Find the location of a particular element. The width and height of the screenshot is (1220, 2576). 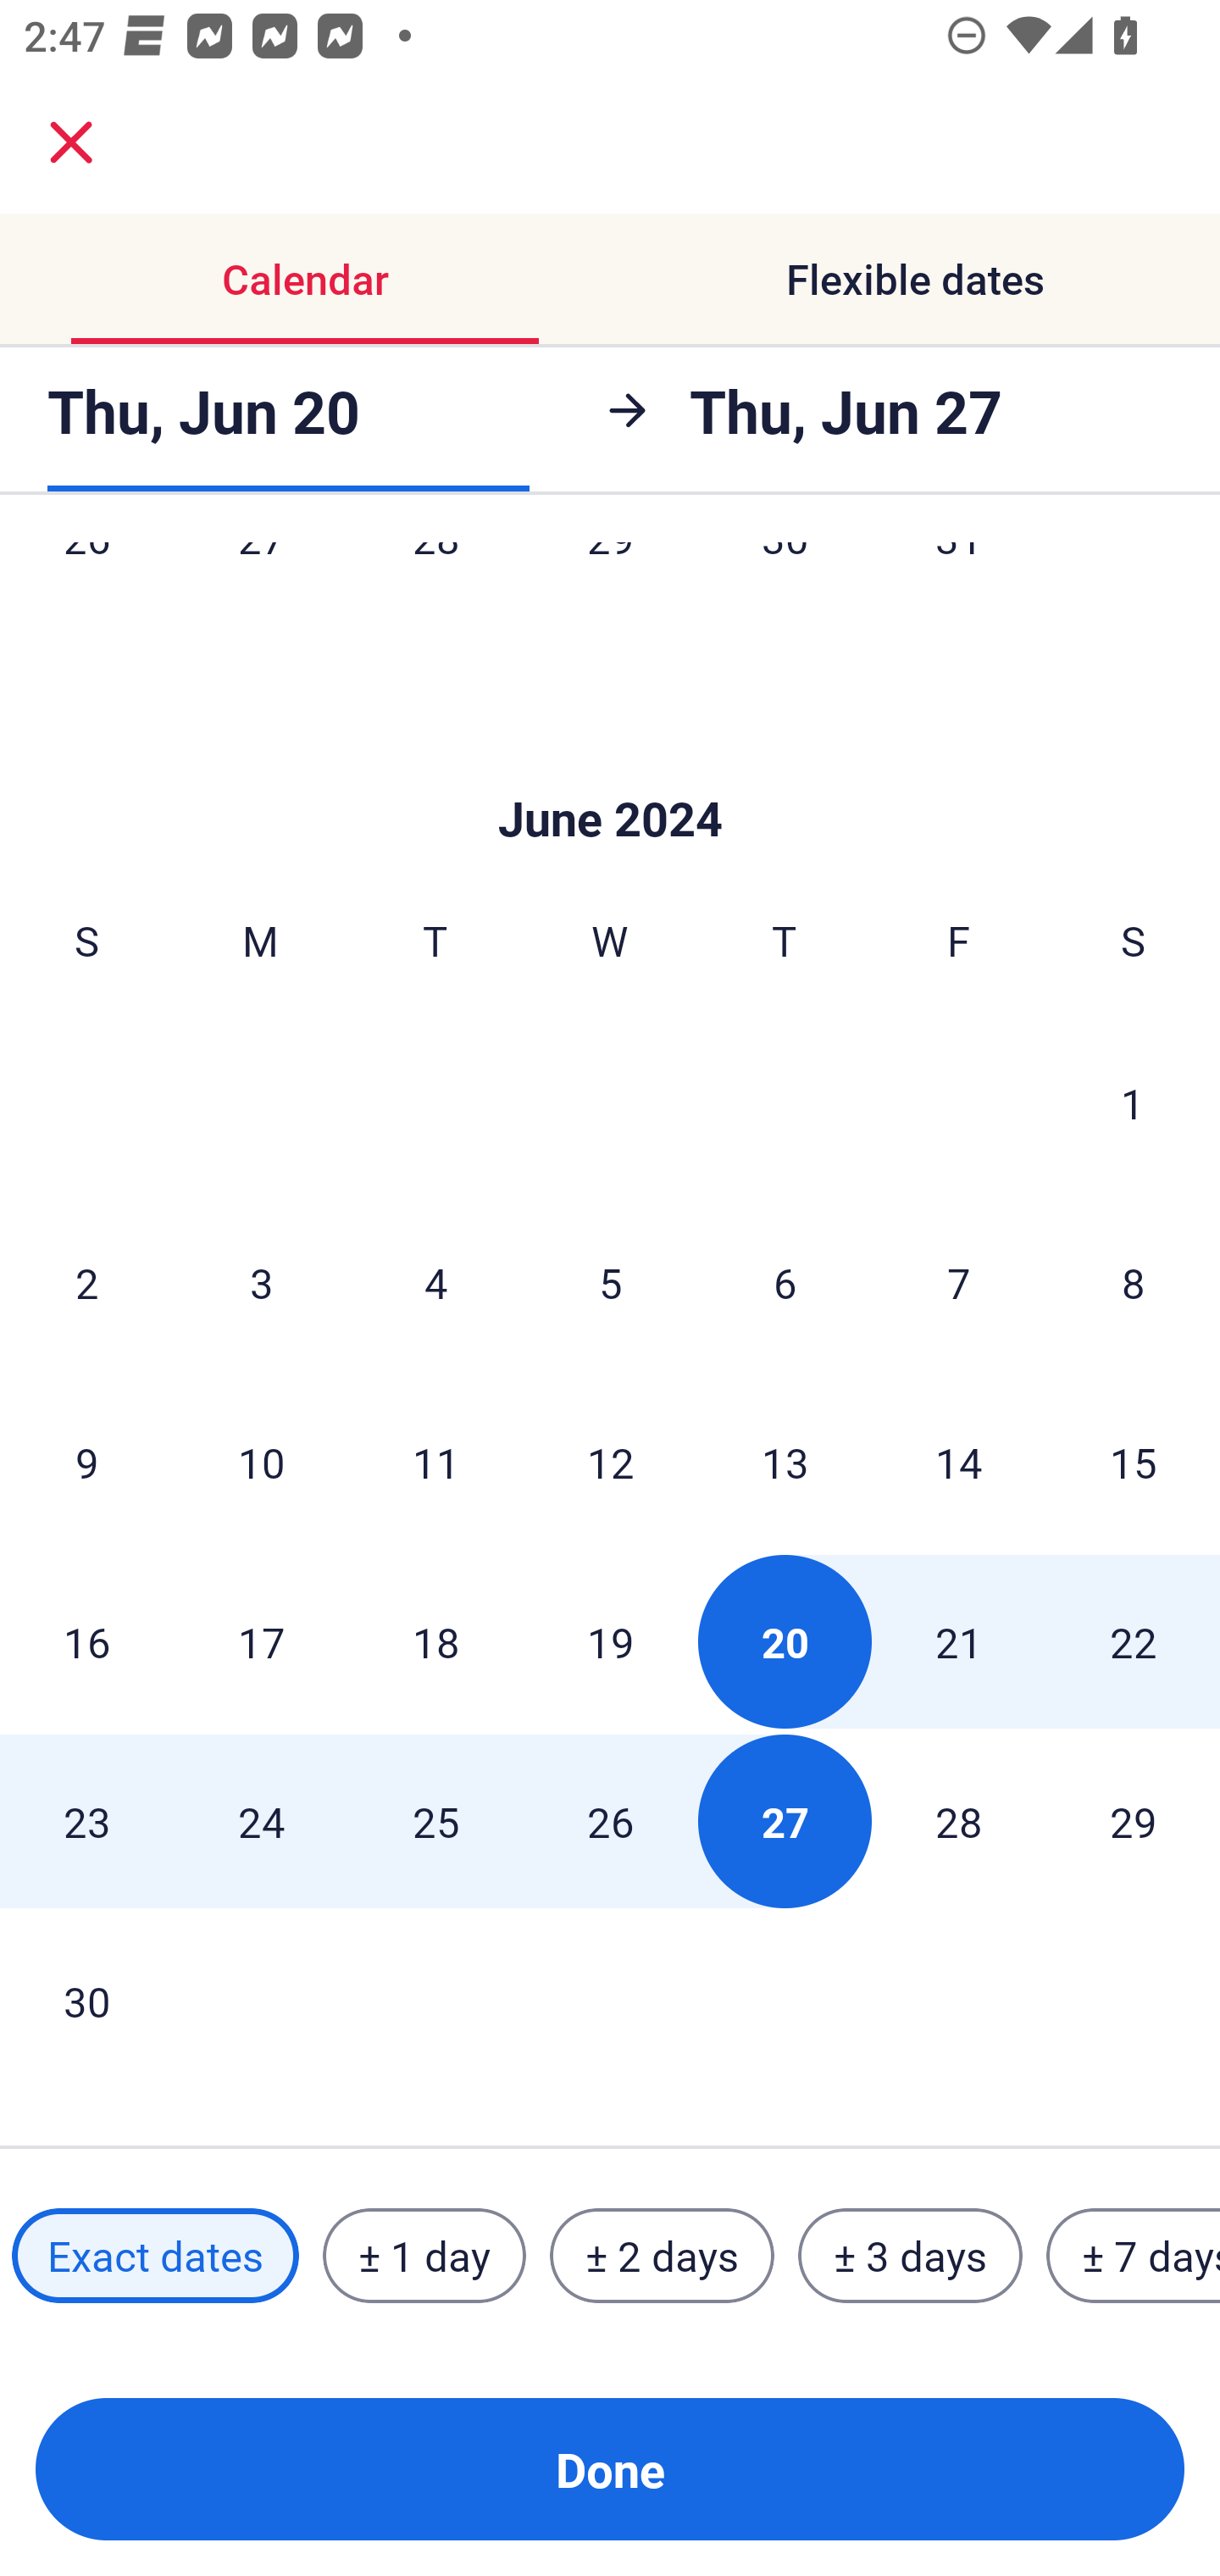

± 1 day is located at coordinates (424, 2255).